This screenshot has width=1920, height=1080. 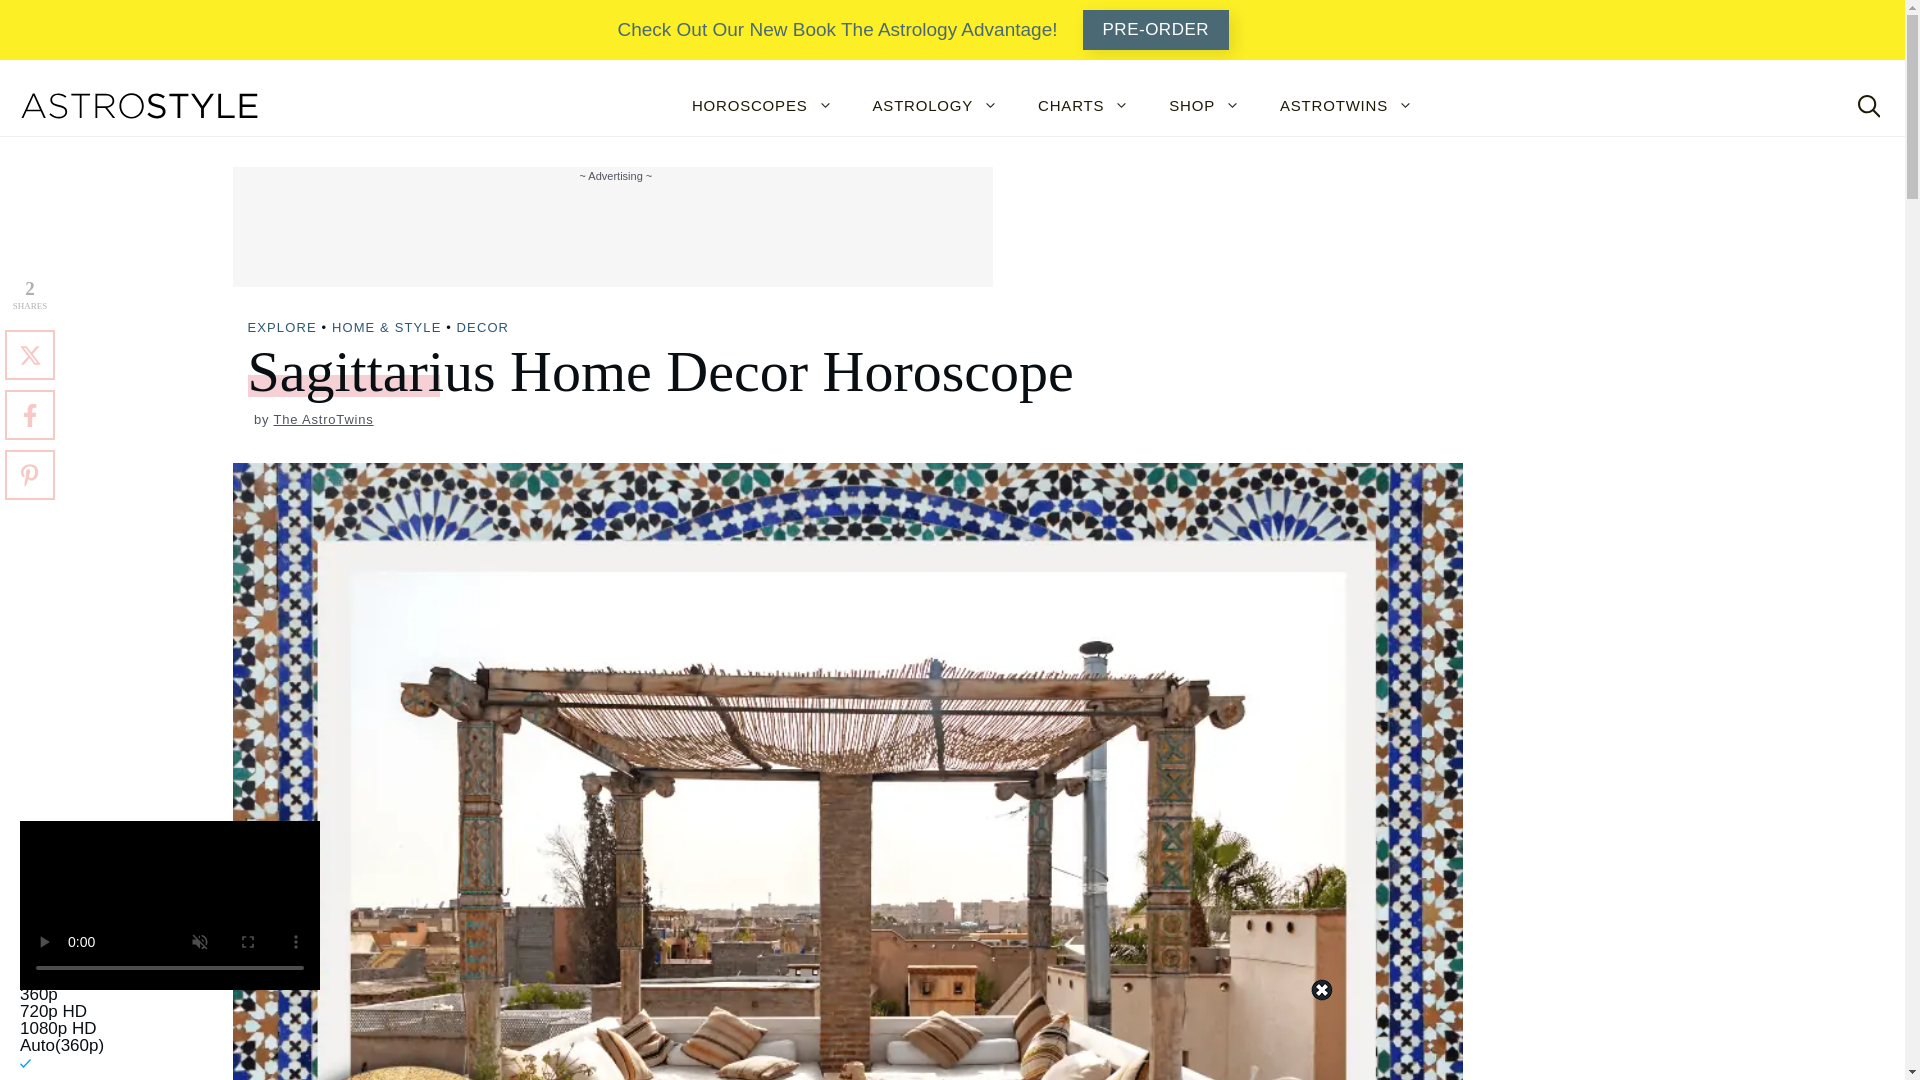 What do you see at coordinates (611, 231) in the screenshot?
I see `3rd party ad content` at bounding box center [611, 231].